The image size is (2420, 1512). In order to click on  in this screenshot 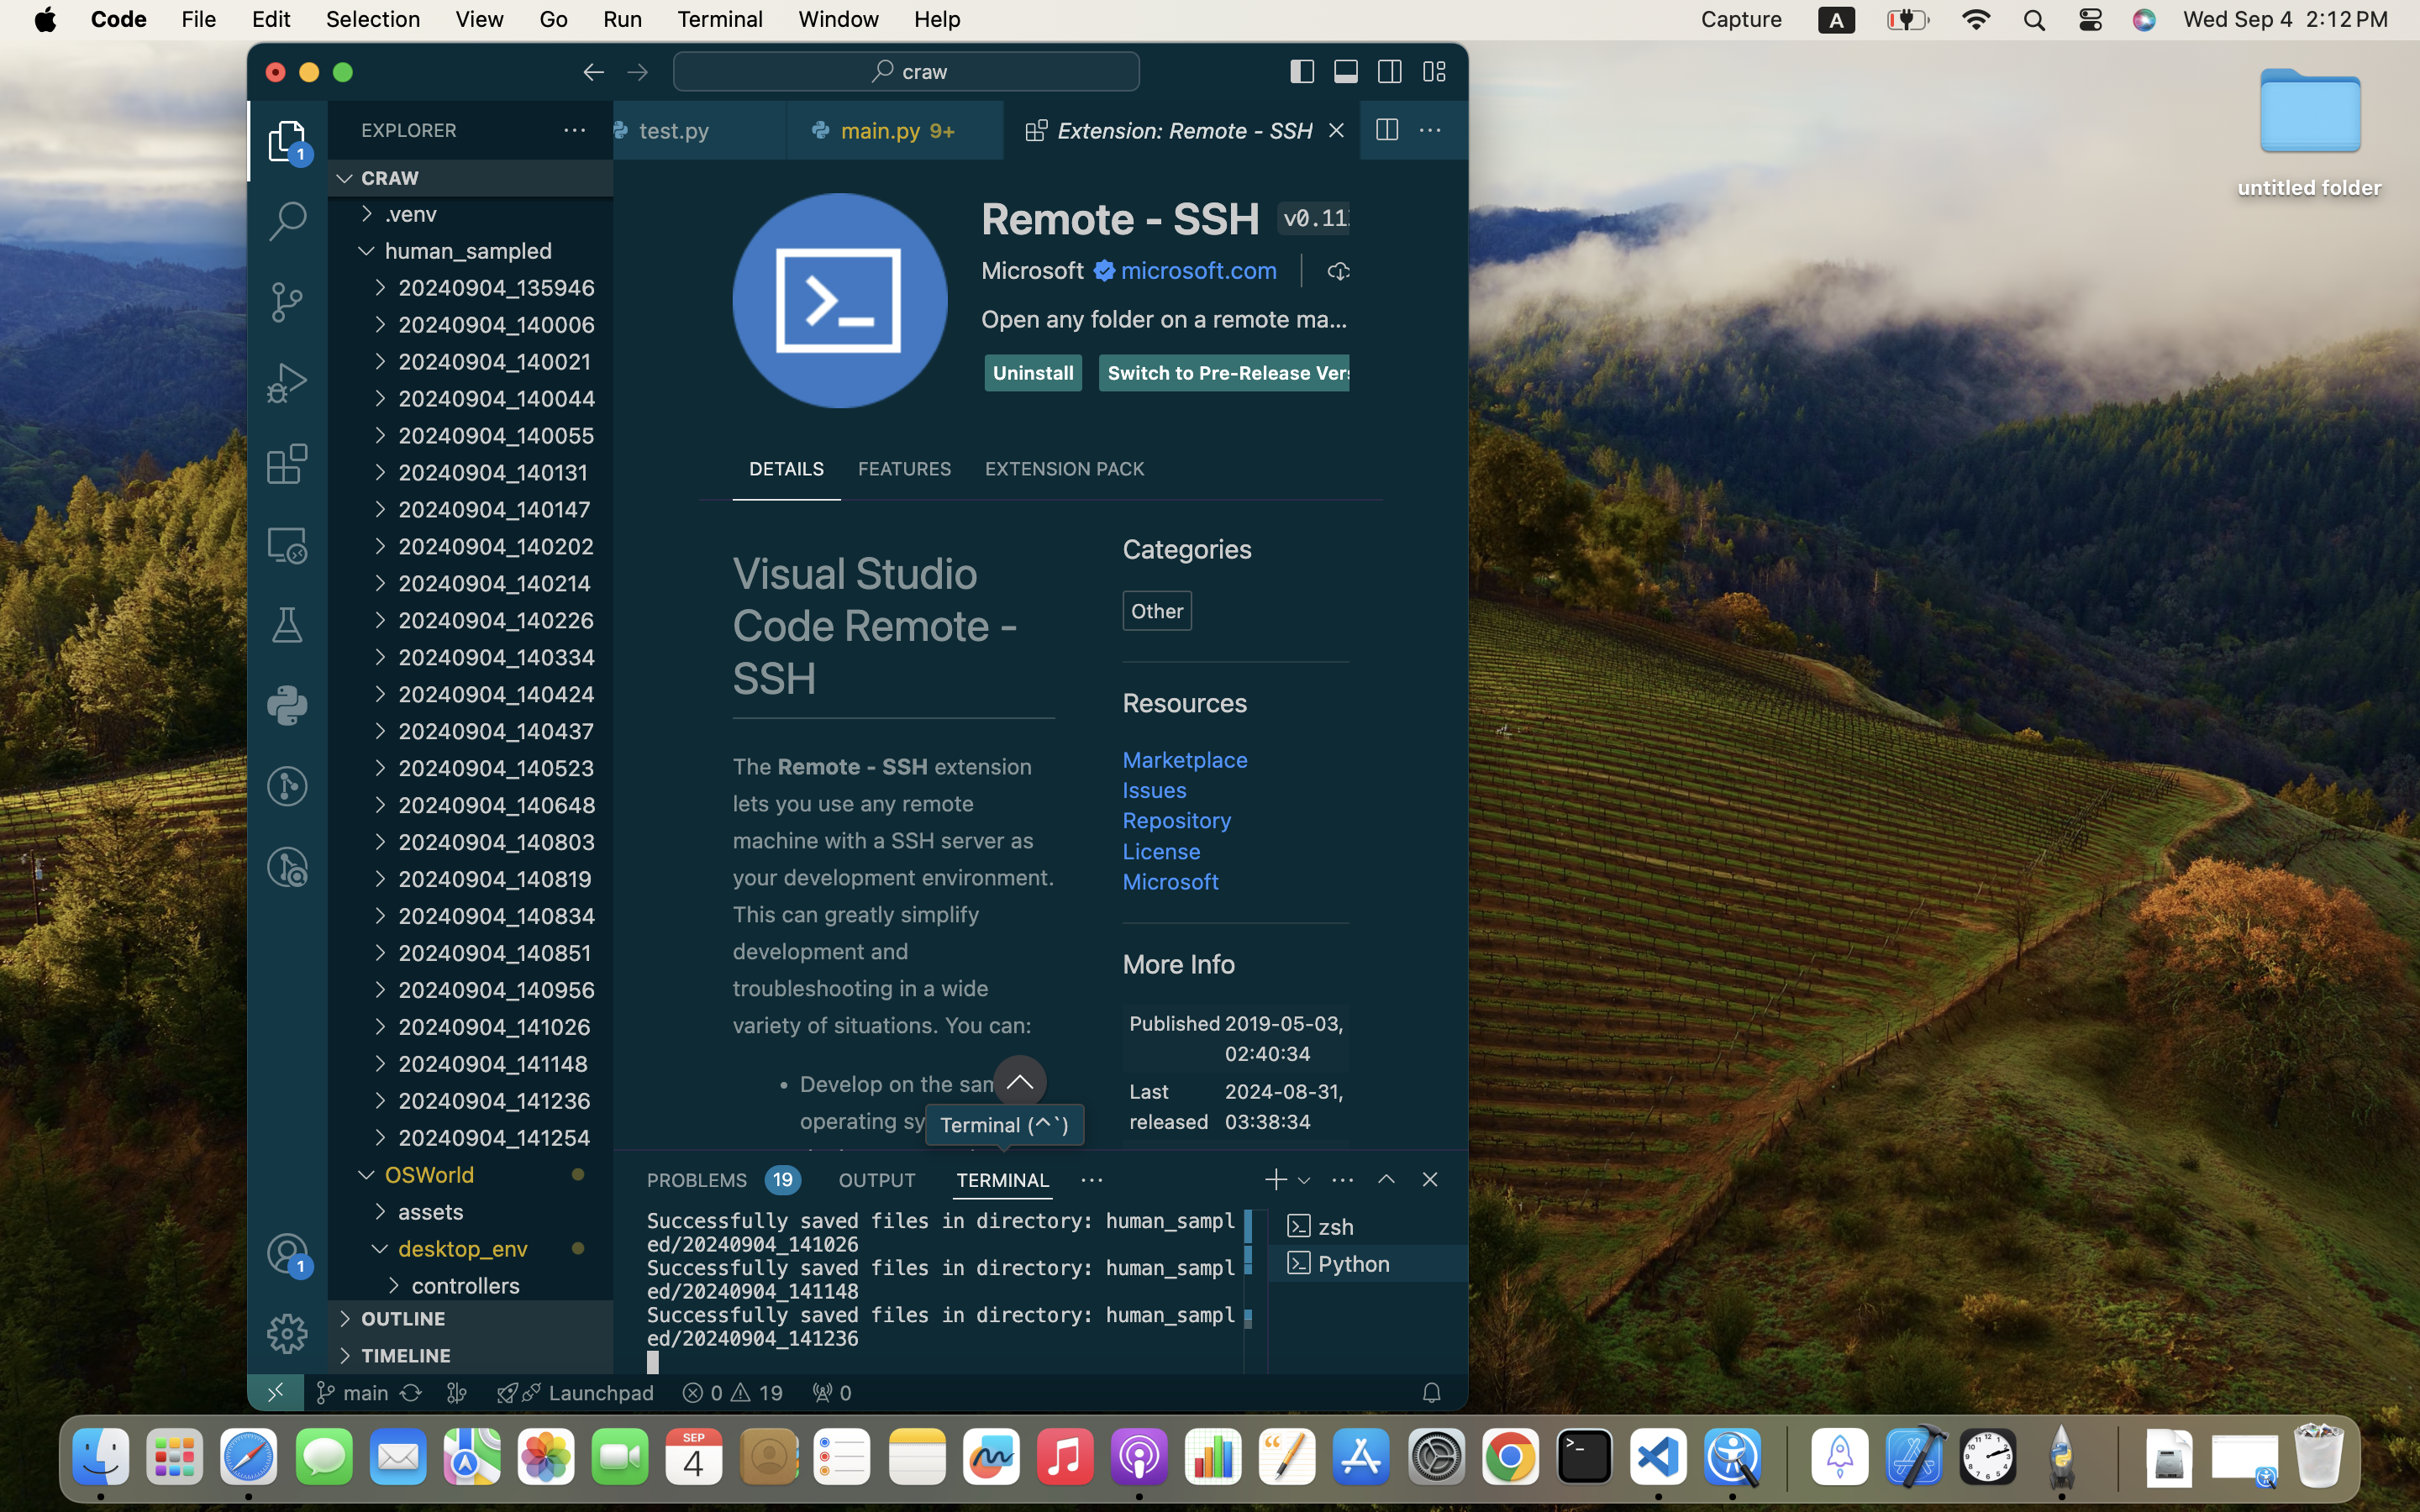, I will do `click(1386, 131)`.